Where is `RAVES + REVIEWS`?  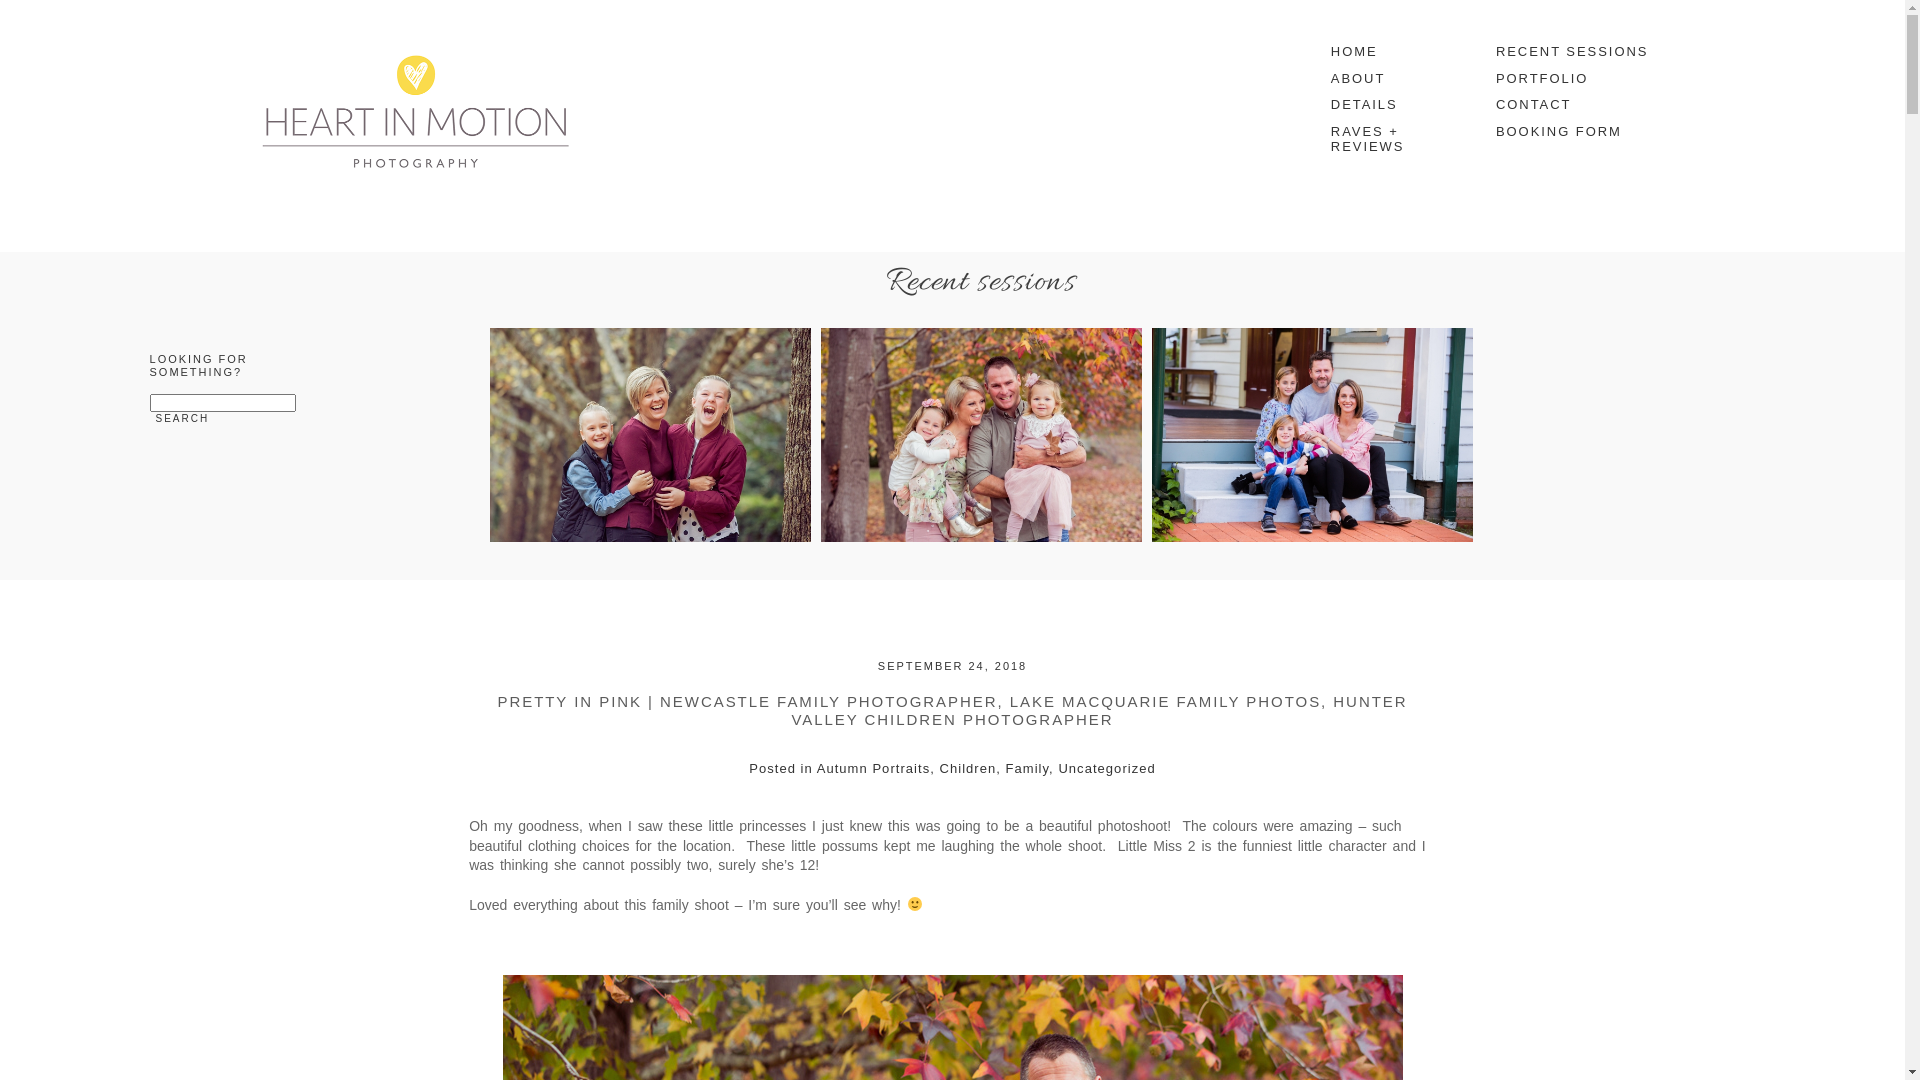 RAVES + REVIEWS is located at coordinates (1391, 140).